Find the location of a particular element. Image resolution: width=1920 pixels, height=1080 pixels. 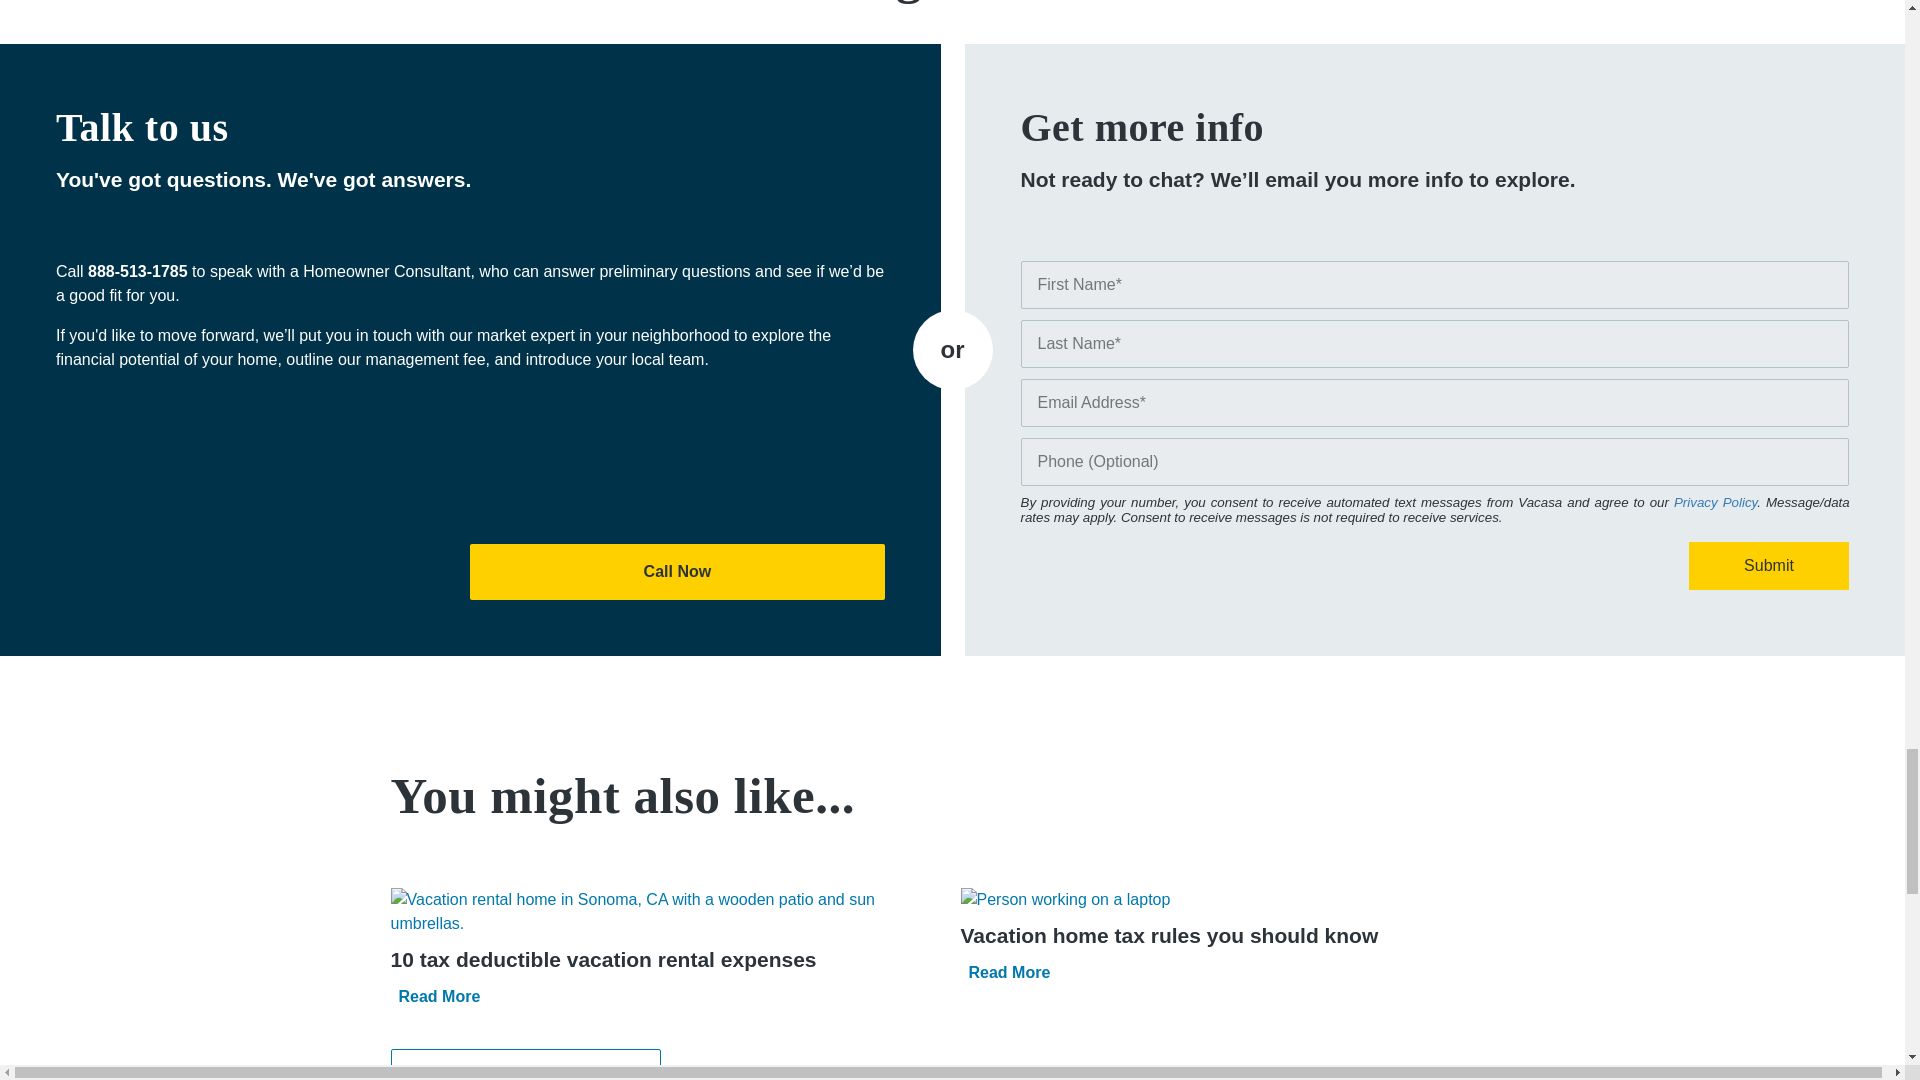

Submit is located at coordinates (1768, 566).